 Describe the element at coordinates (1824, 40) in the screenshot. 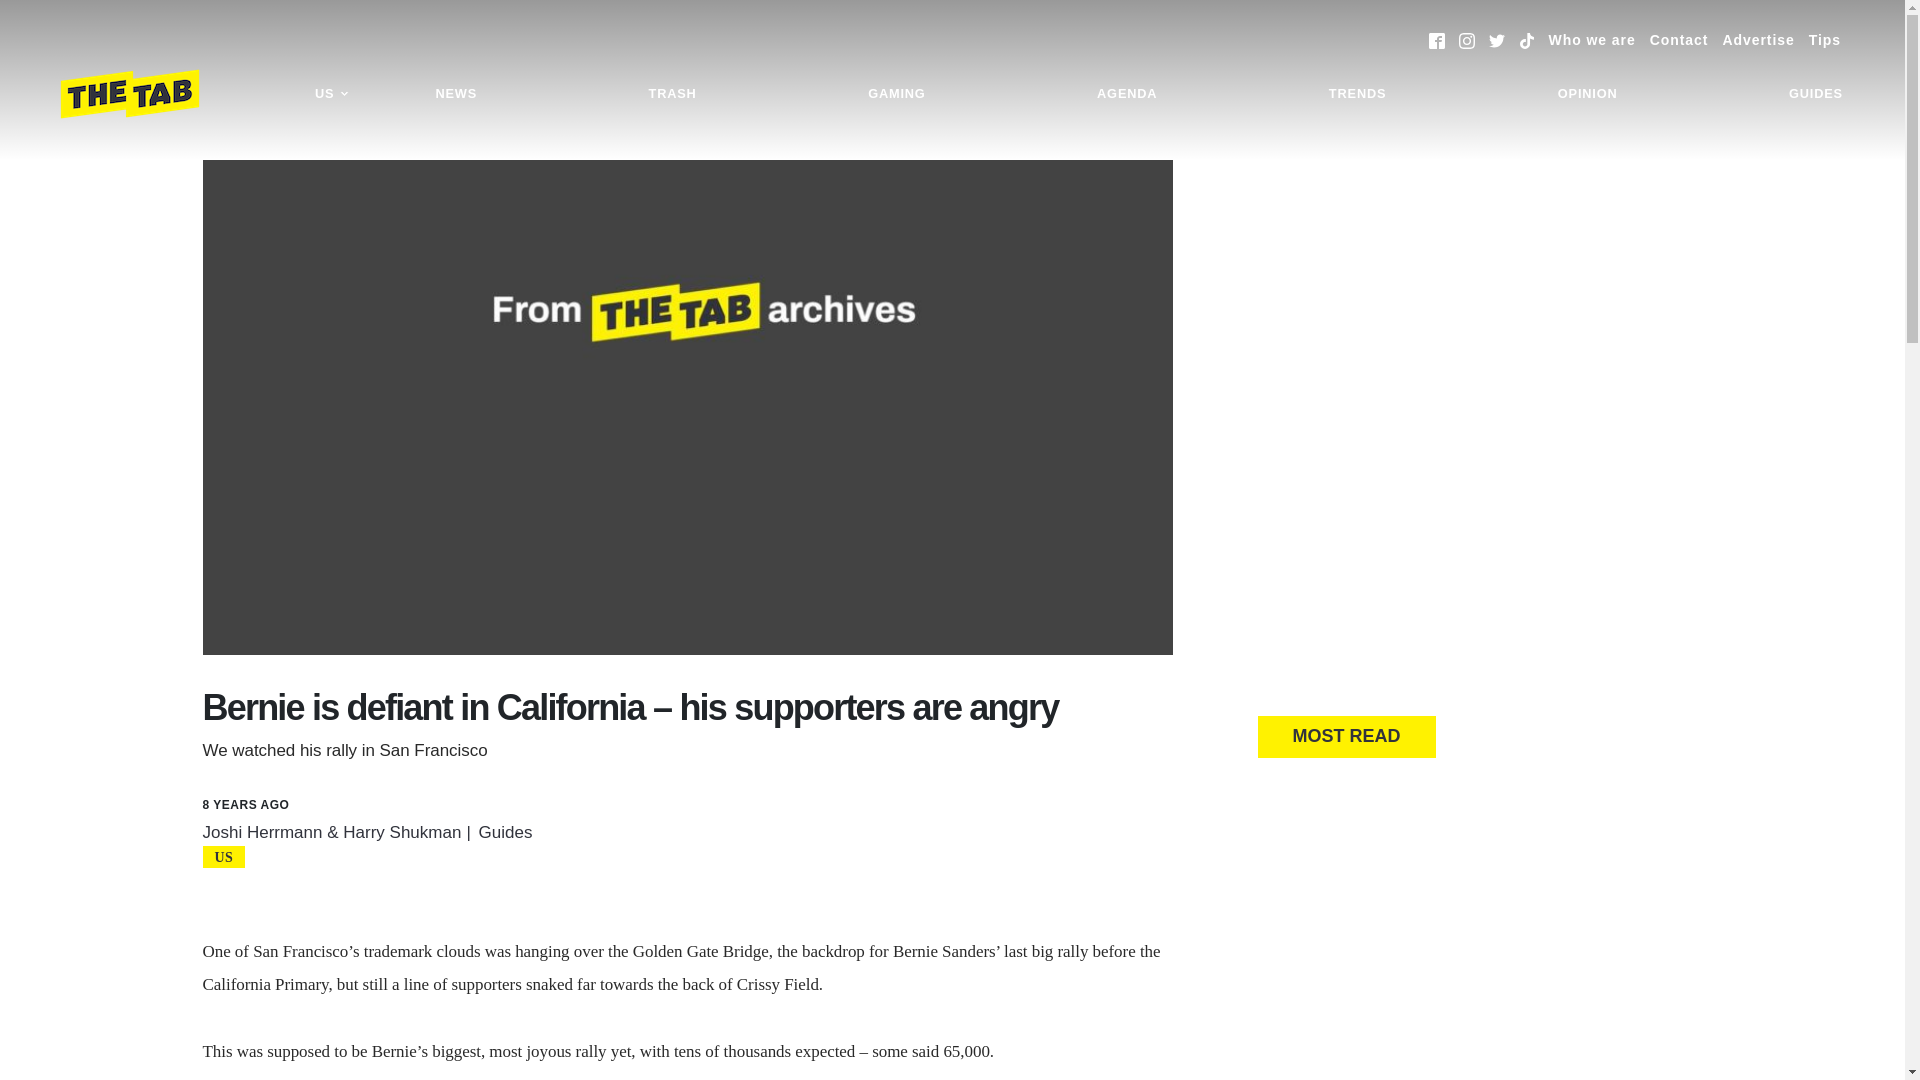

I see `Tips` at that location.